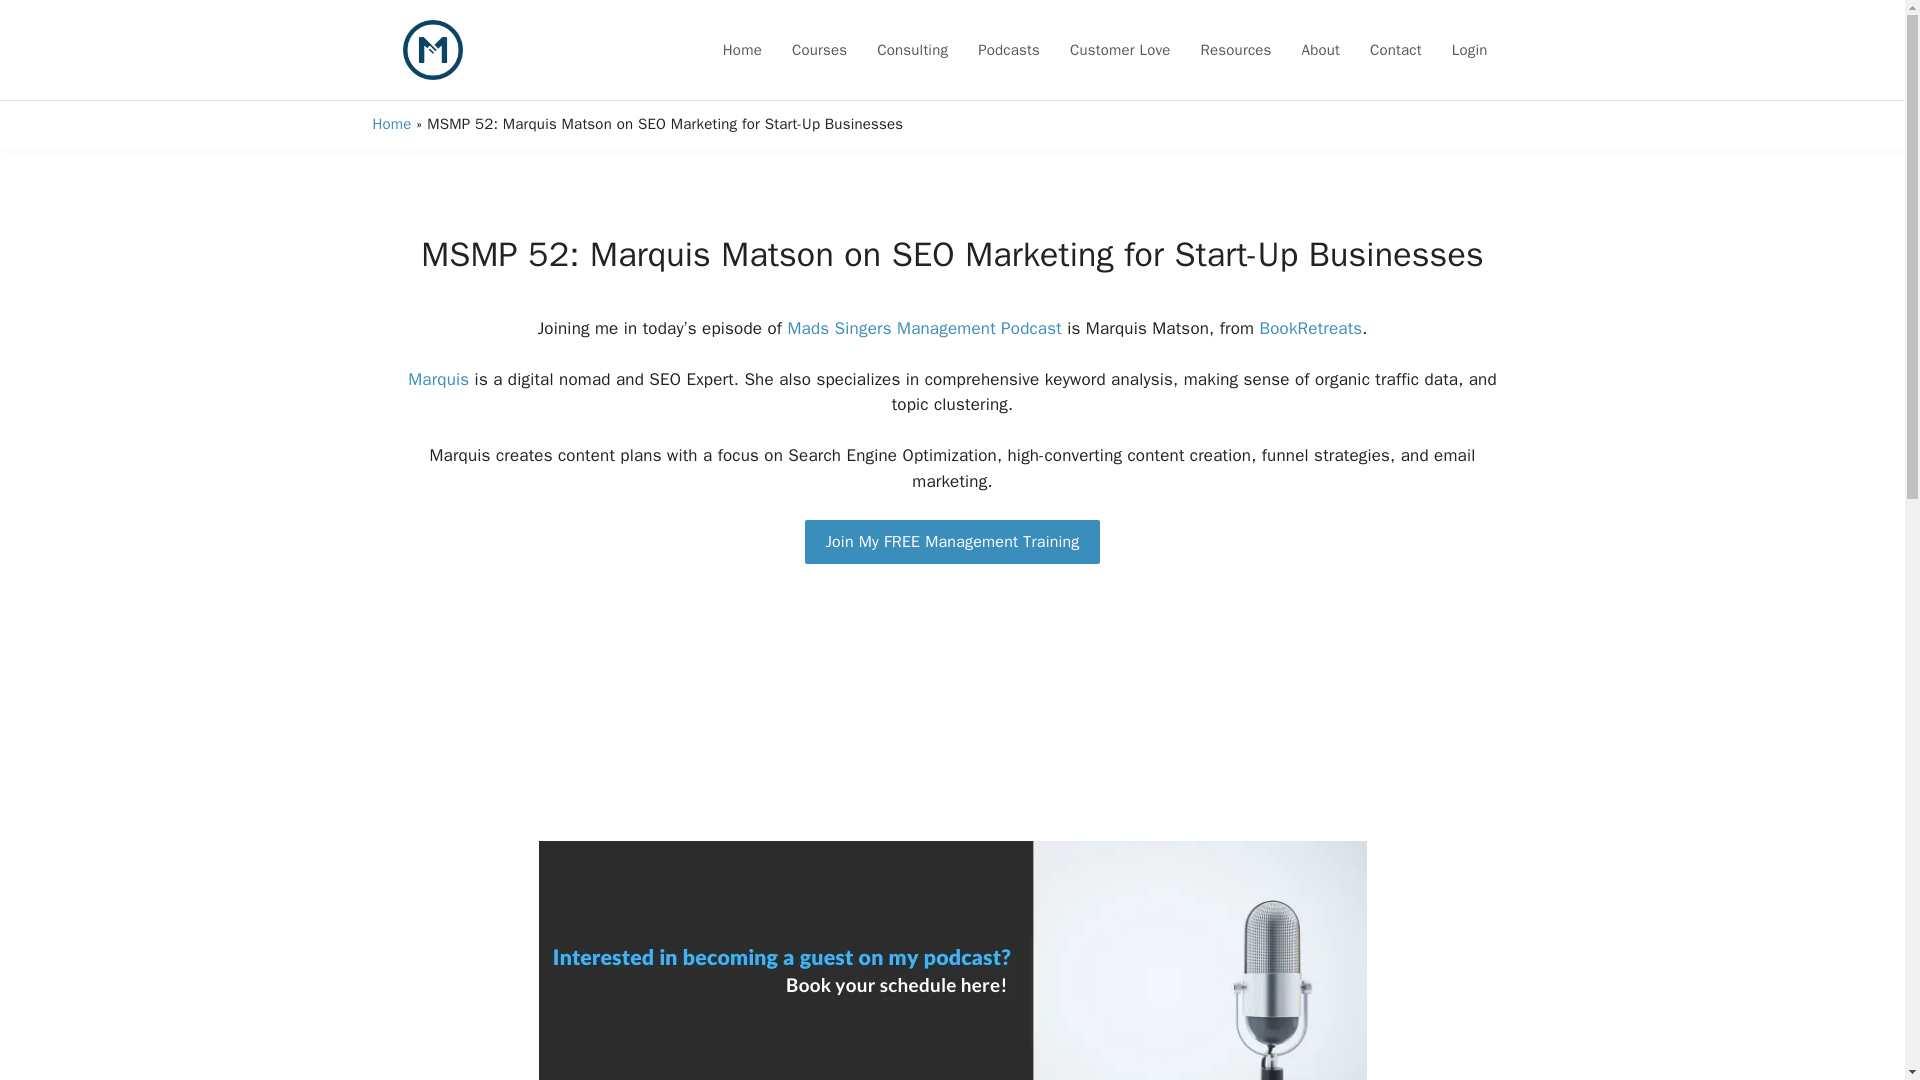  I want to click on Mads Singers Management Podcast, so click(924, 328).